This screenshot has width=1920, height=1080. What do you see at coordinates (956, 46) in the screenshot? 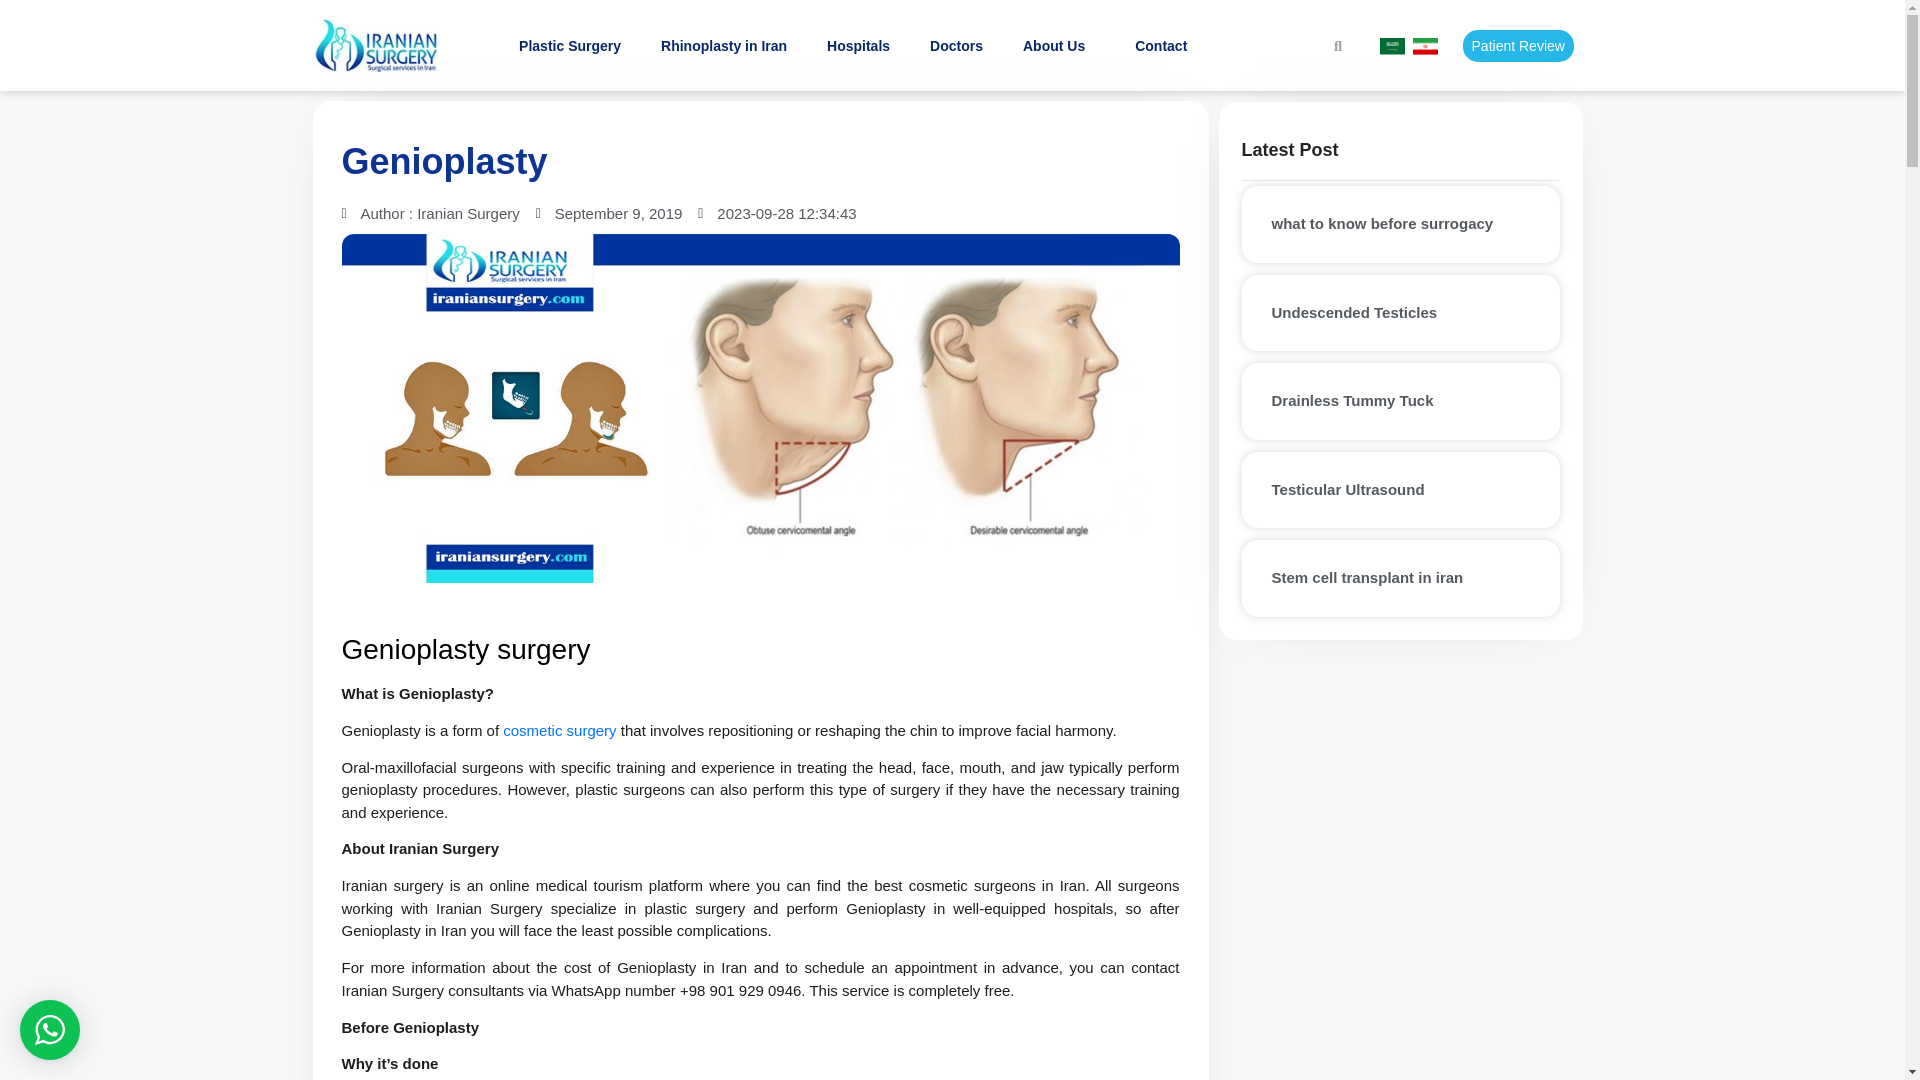
I see `Doctors` at bounding box center [956, 46].